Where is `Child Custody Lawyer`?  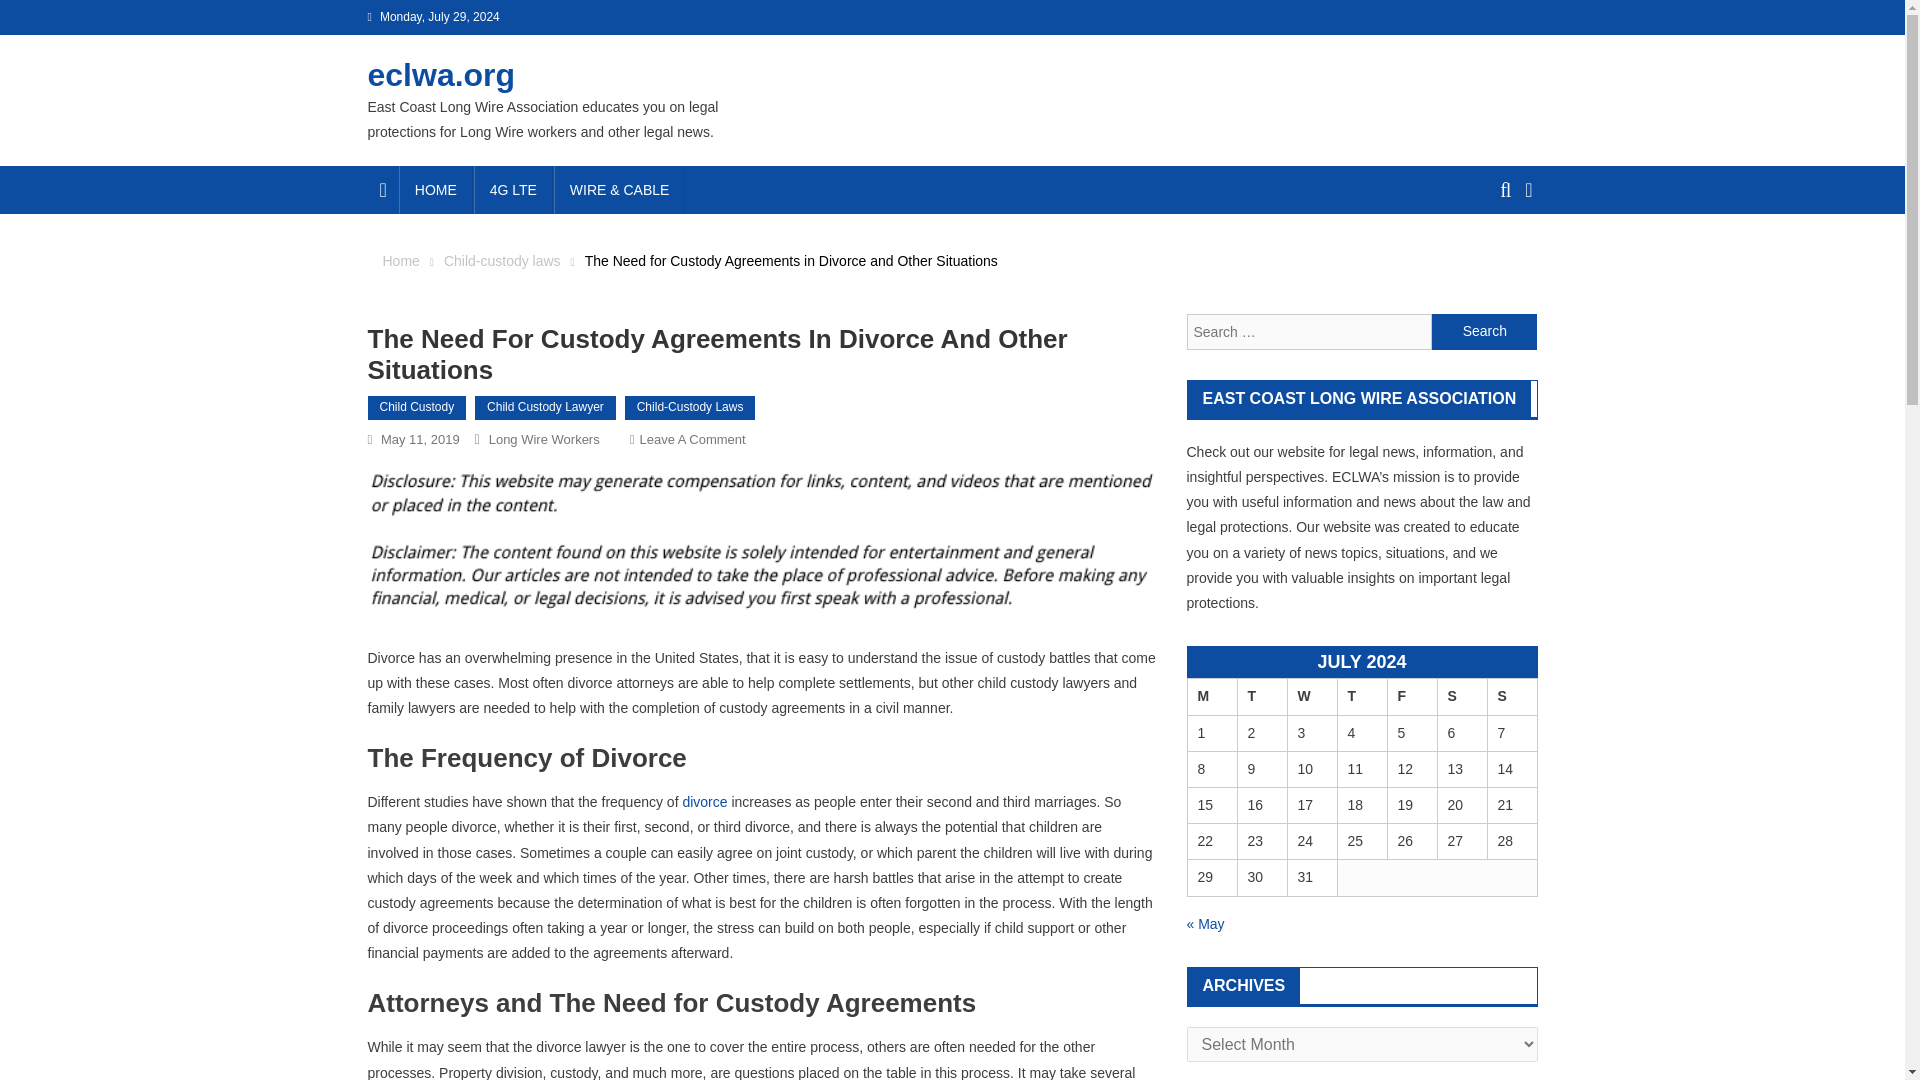
Child Custody Lawyer is located at coordinates (545, 408).